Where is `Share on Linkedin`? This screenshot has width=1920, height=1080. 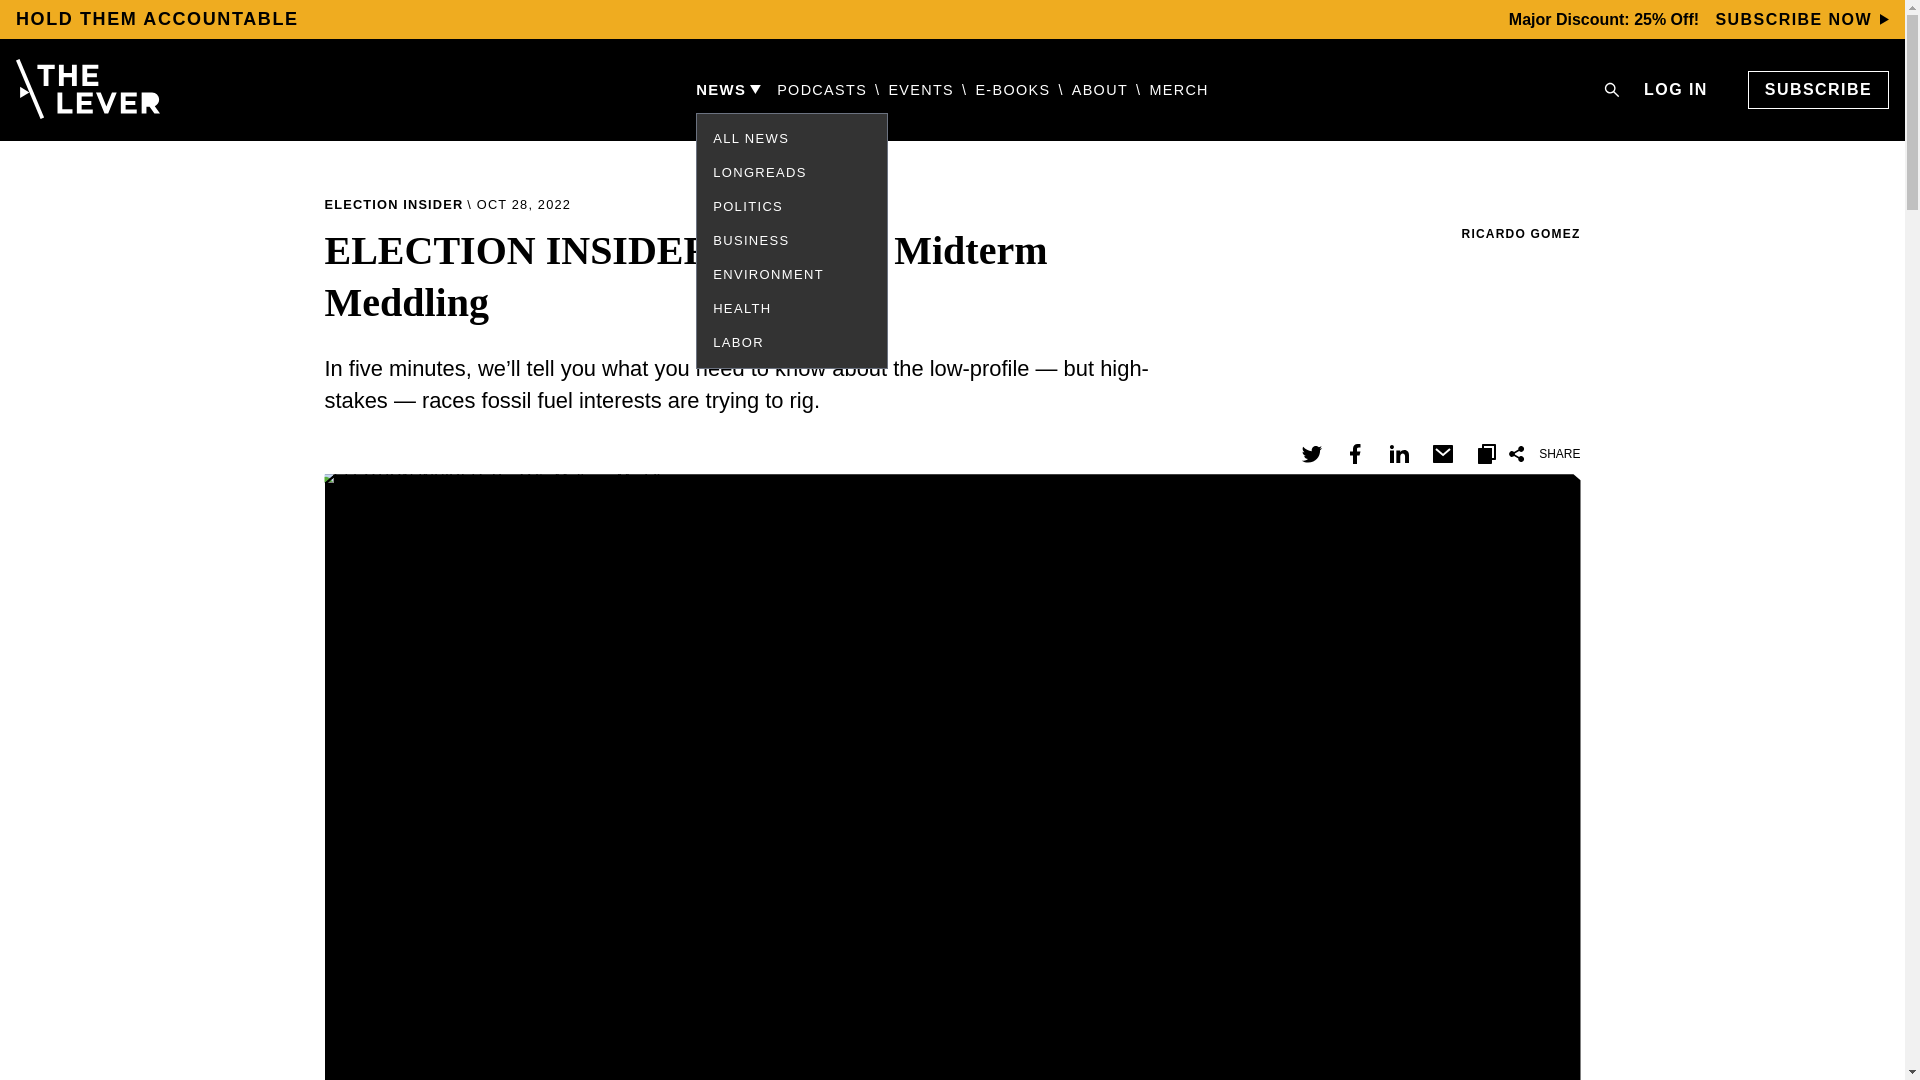
Share on Linkedin is located at coordinates (1398, 453).